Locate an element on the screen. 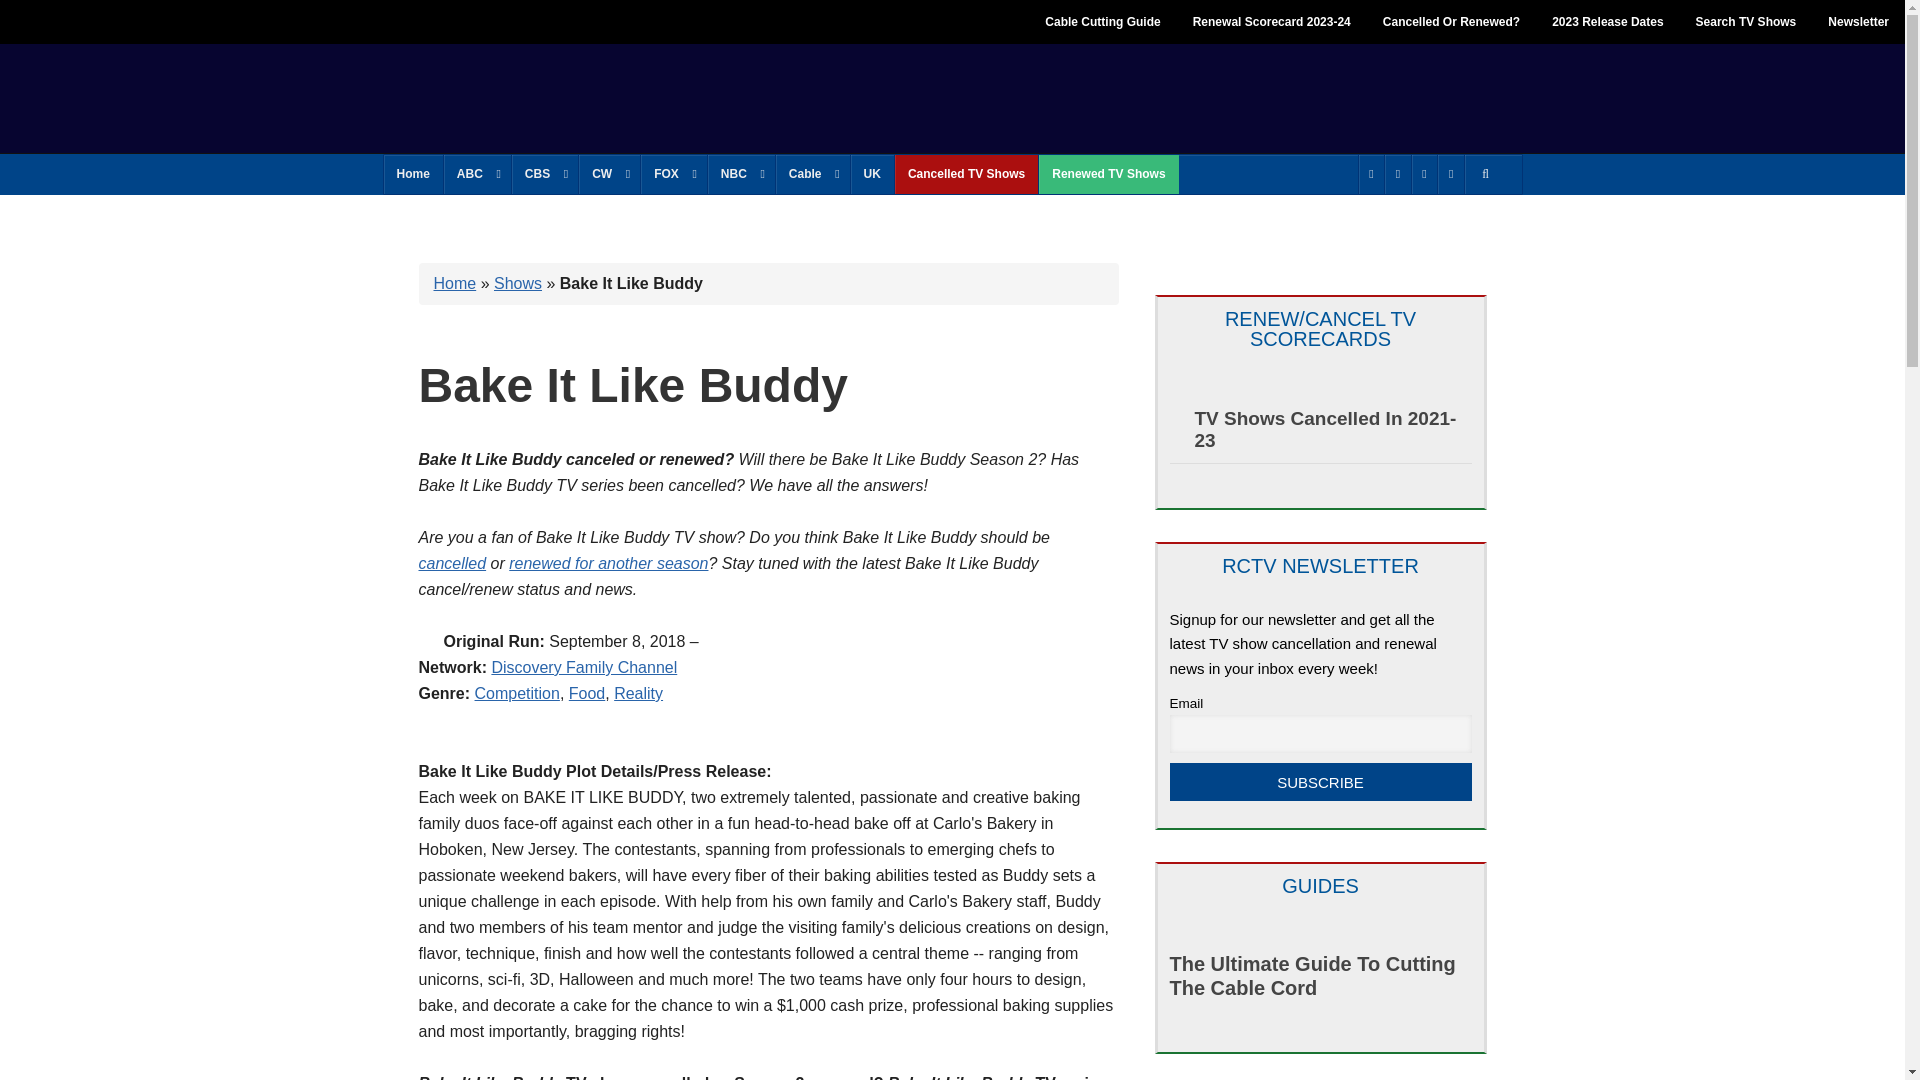  CBS is located at coordinates (544, 174).